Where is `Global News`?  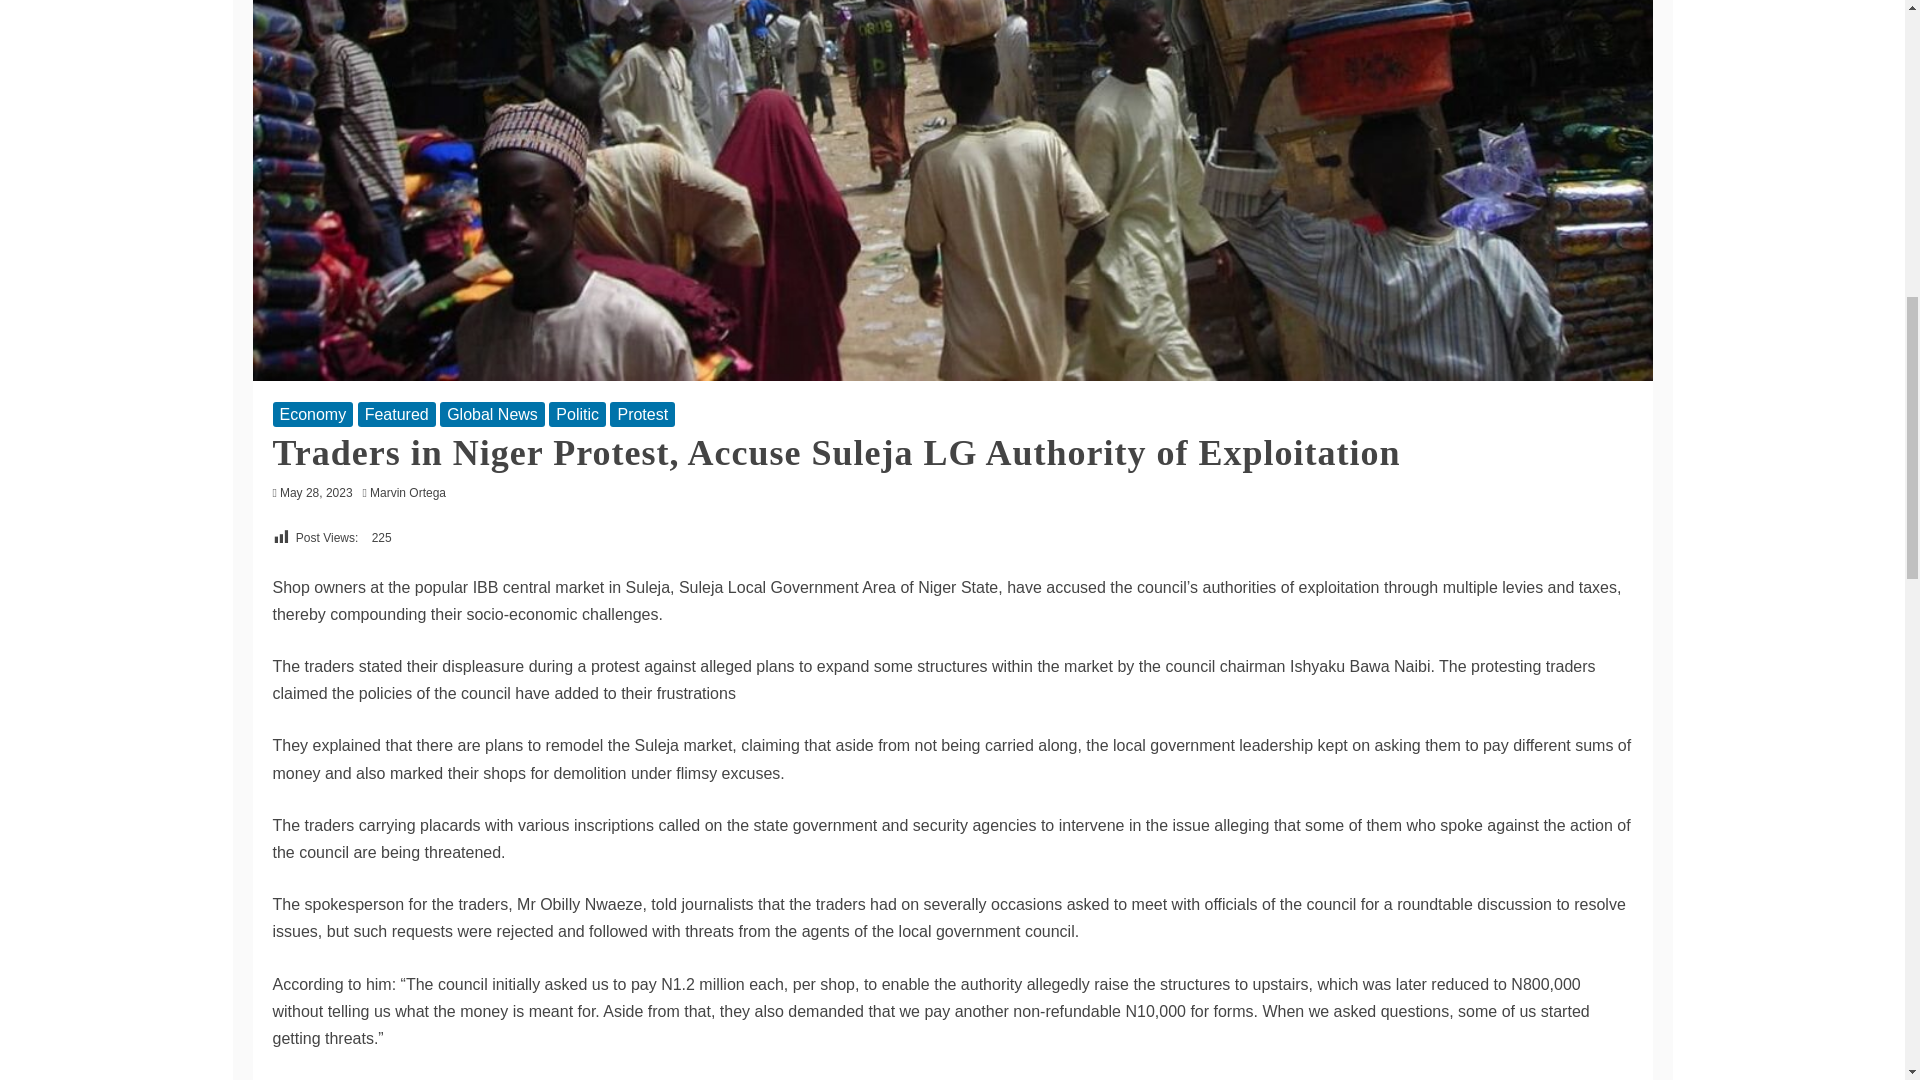
Global News is located at coordinates (492, 414).